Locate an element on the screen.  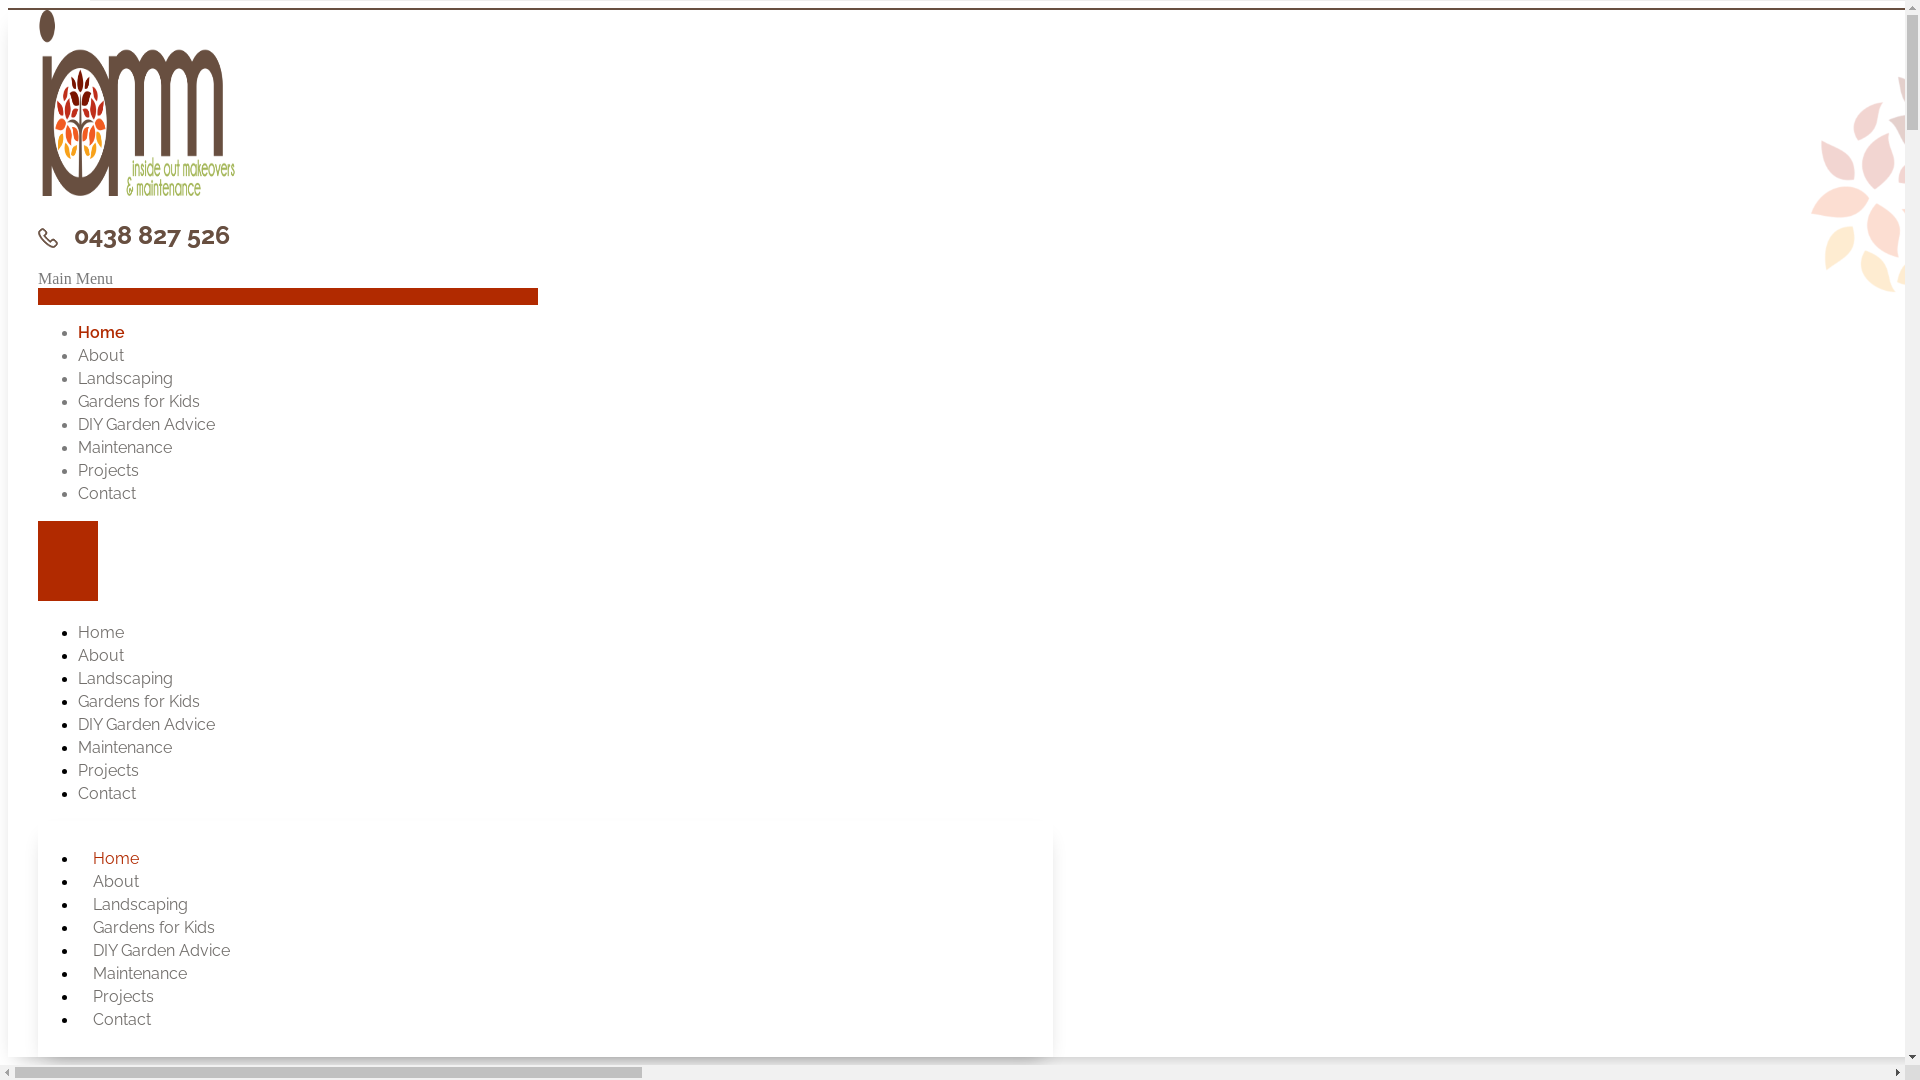
Home is located at coordinates (102, 332).